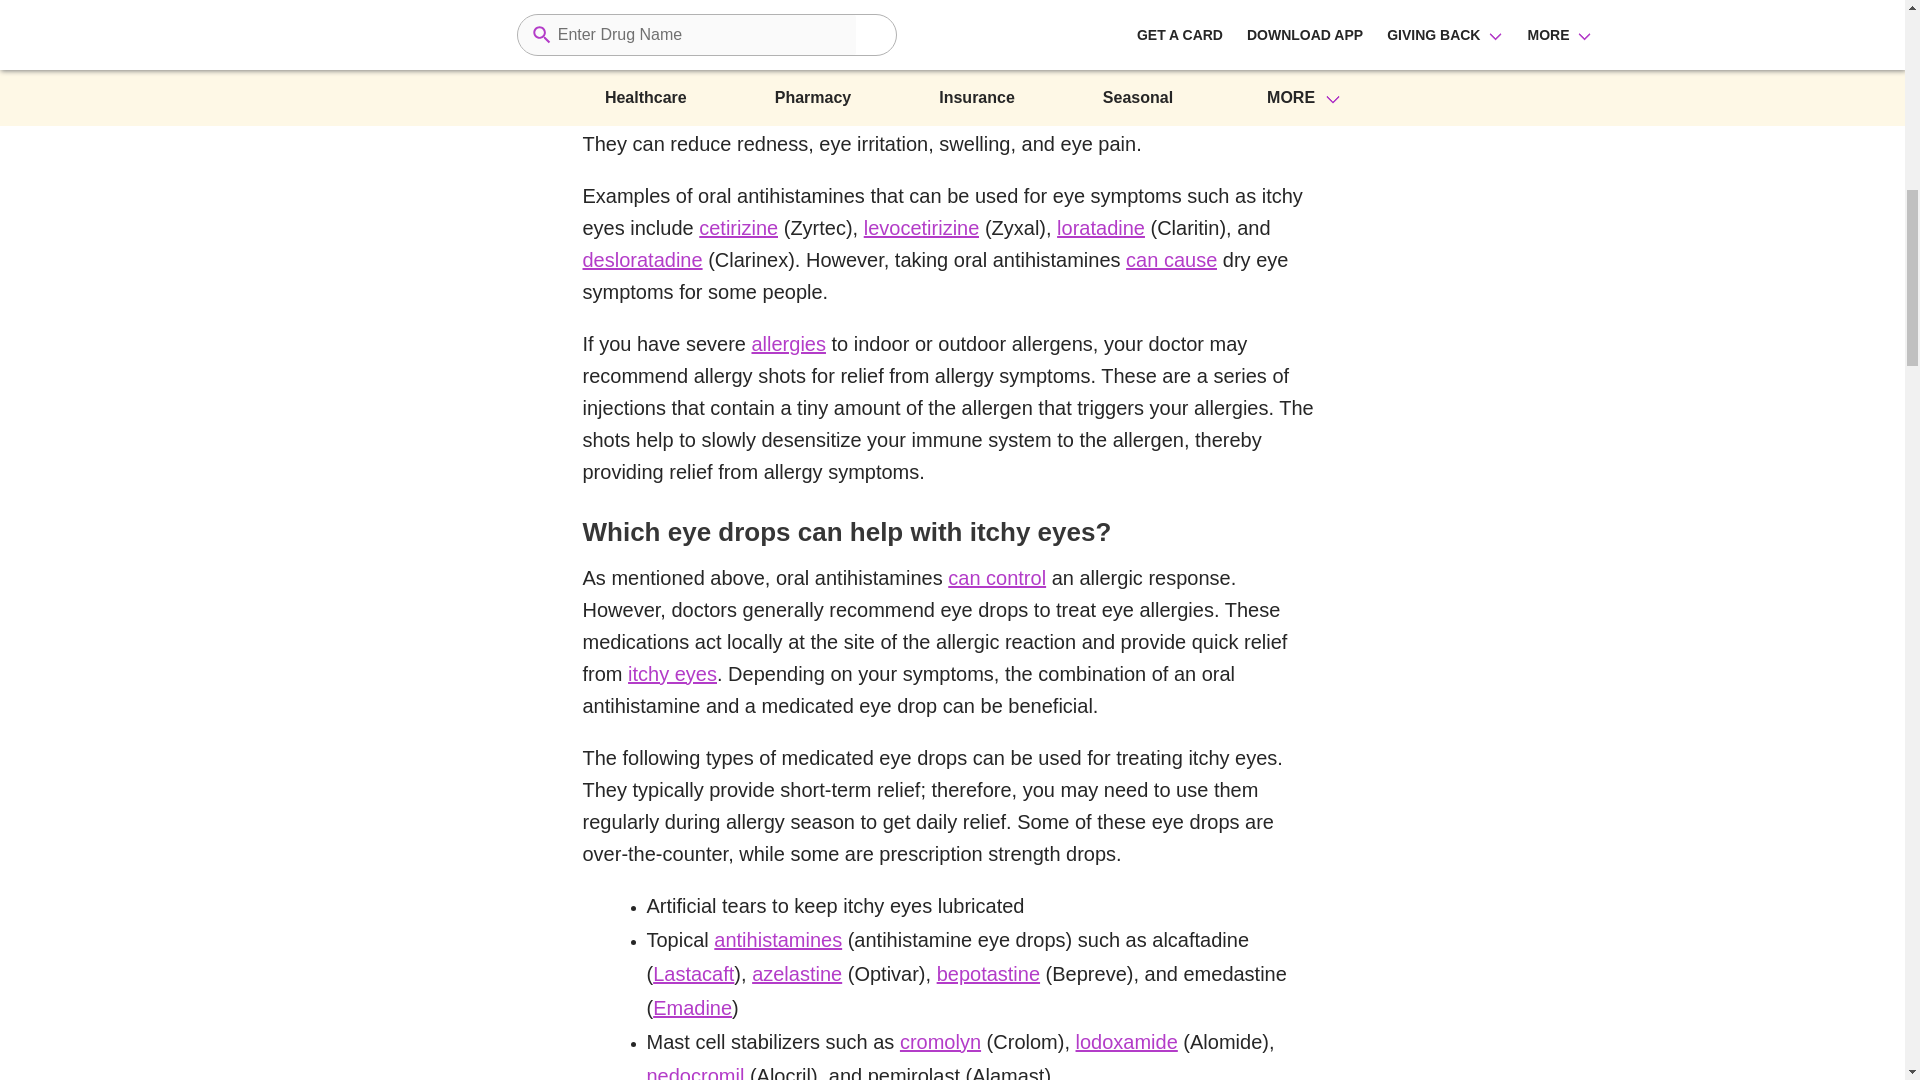 Image resolution: width=1920 pixels, height=1080 pixels. I want to click on can cause, so click(1171, 260).